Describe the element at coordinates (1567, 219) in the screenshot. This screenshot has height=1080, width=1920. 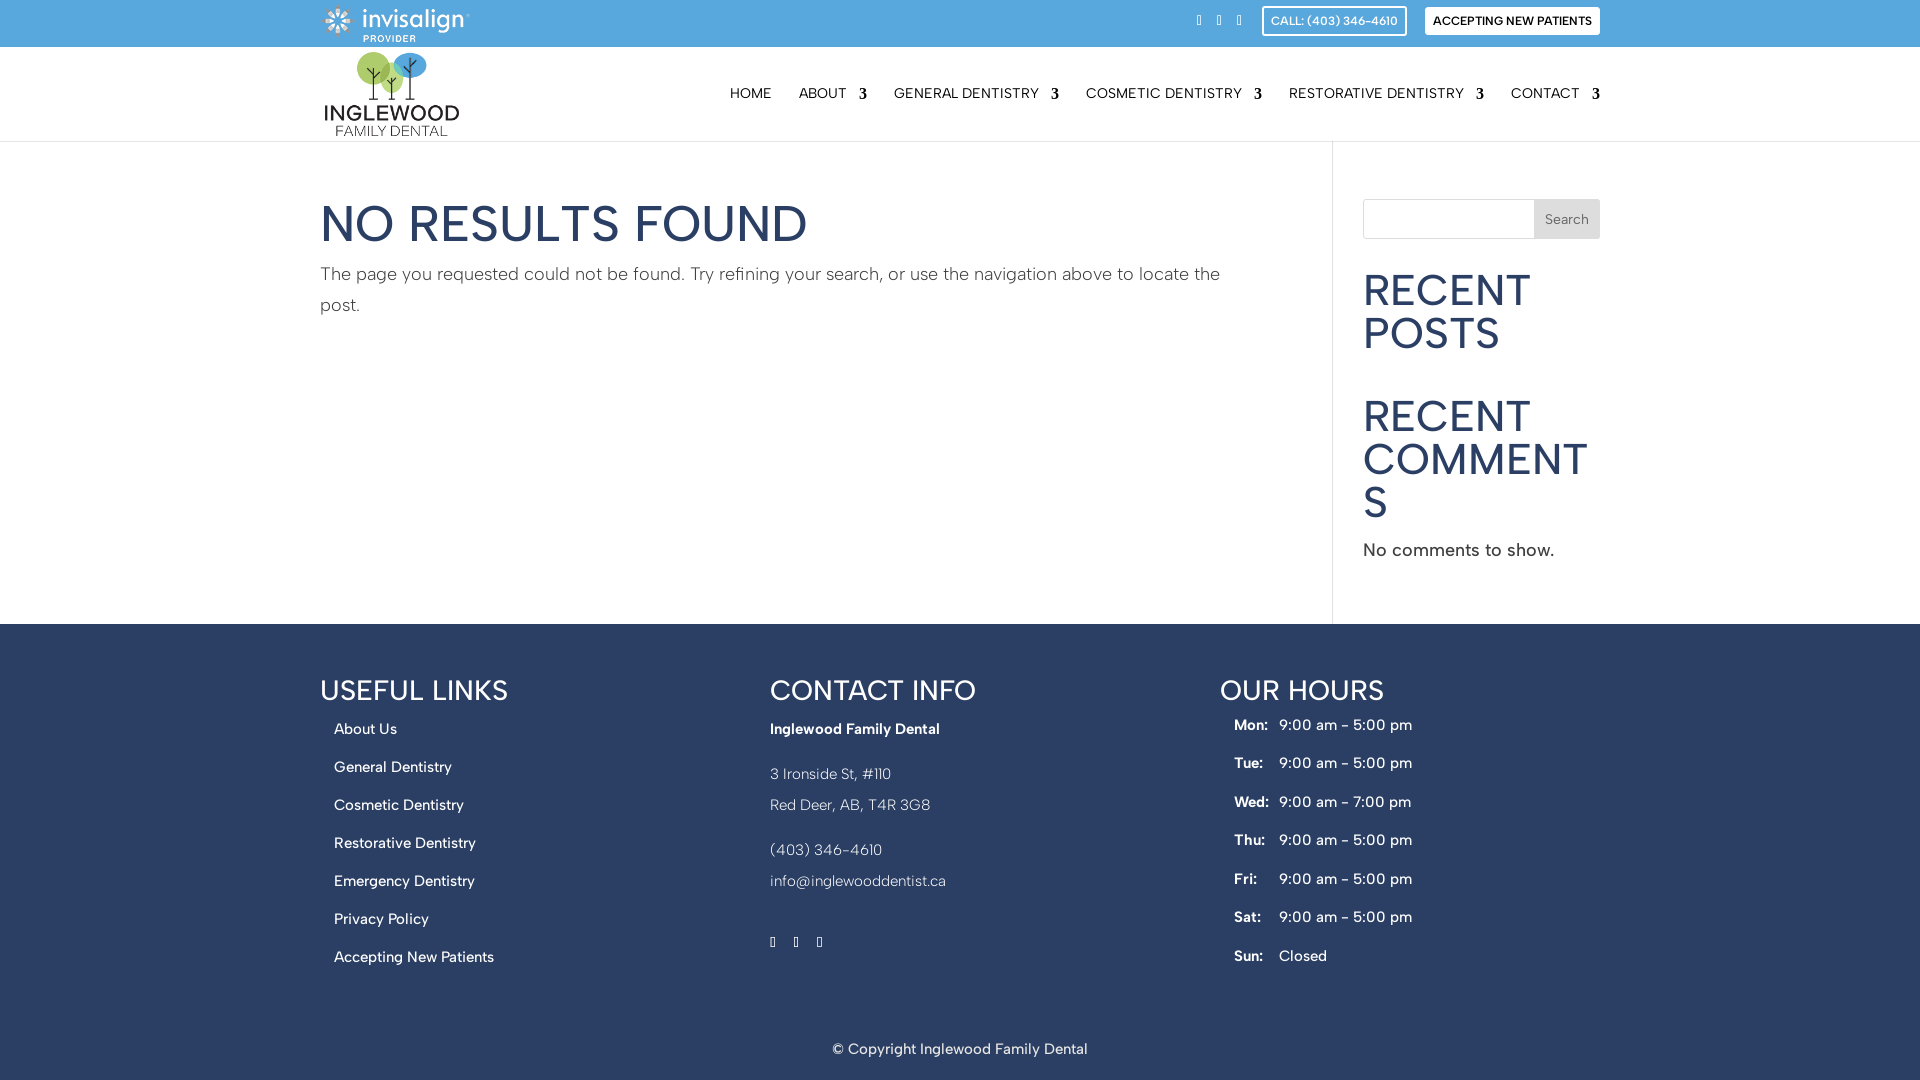
I see `Search` at that location.